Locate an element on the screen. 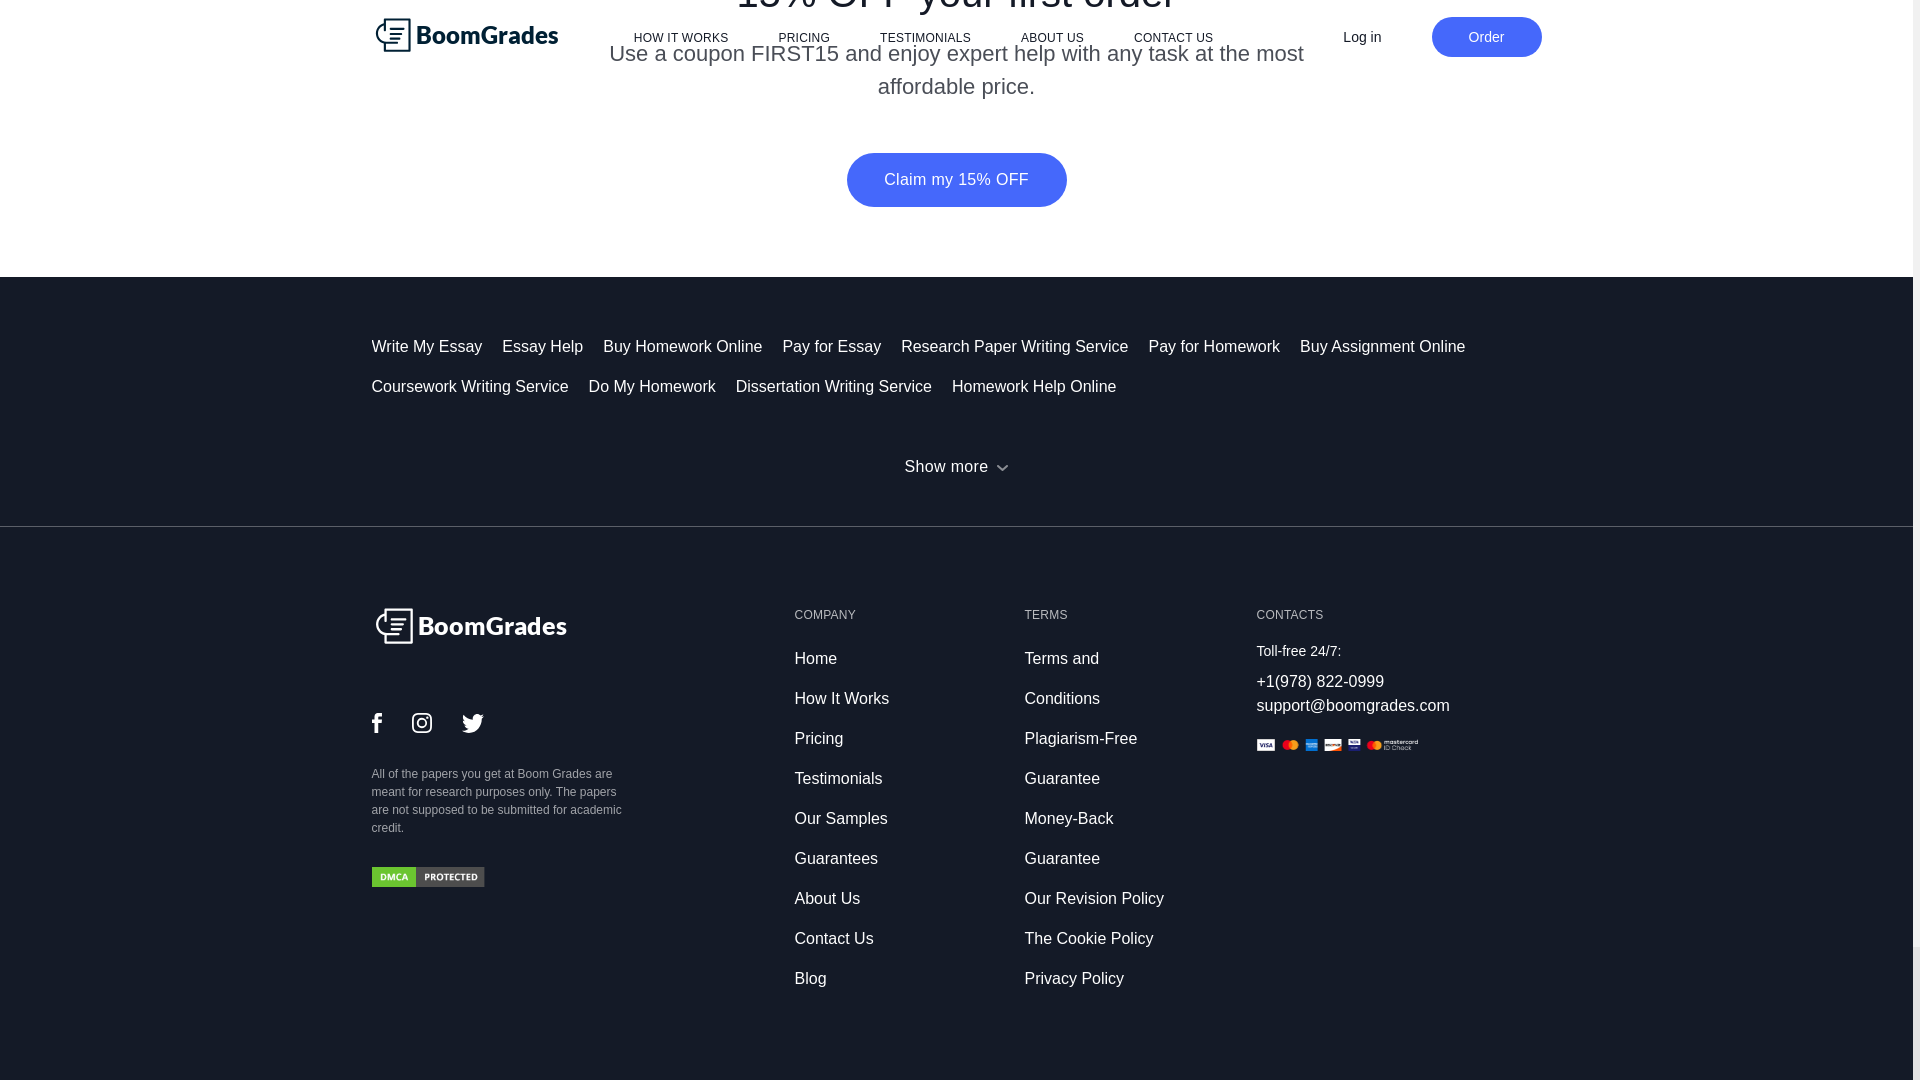 The image size is (1920, 1080). Show more is located at coordinates (956, 466).